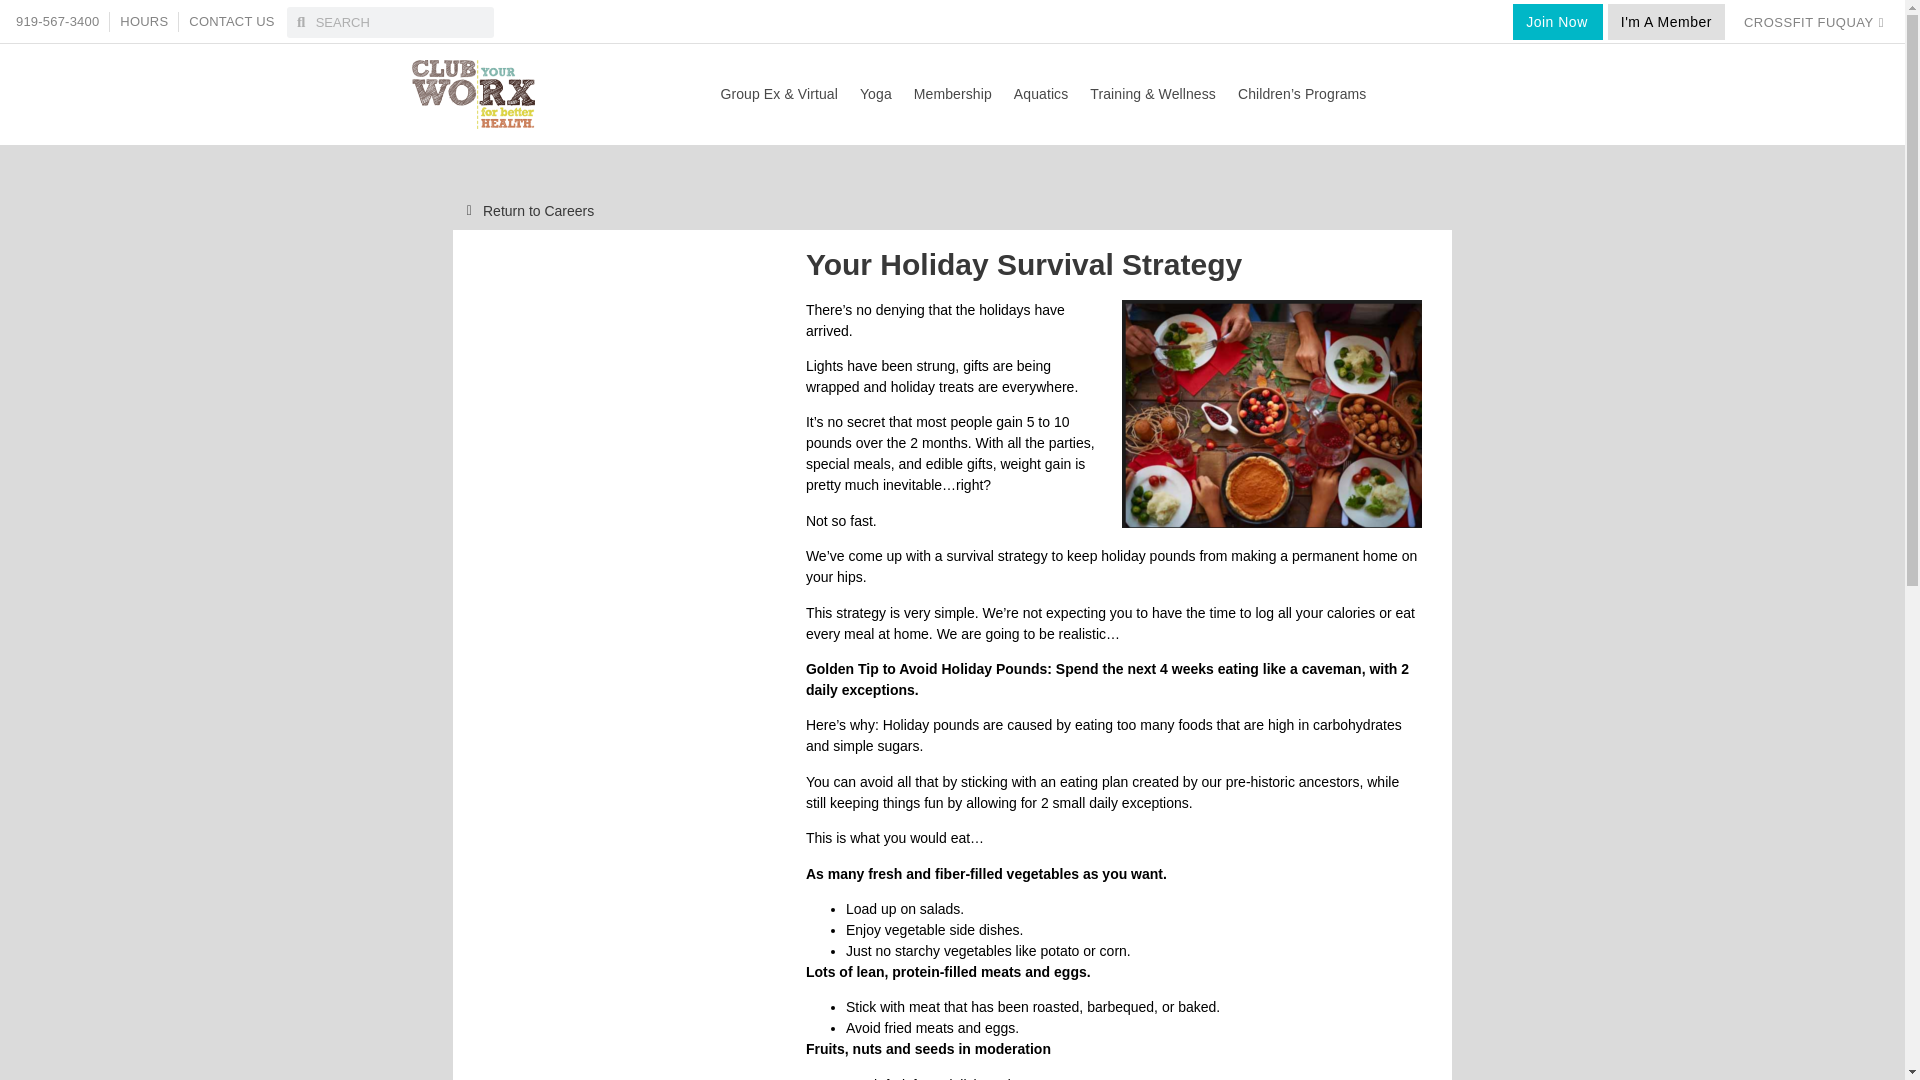 This screenshot has height=1080, width=1920. Describe the element at coordinates (952, 94) in the screenshot. I see `Membership` at that location.